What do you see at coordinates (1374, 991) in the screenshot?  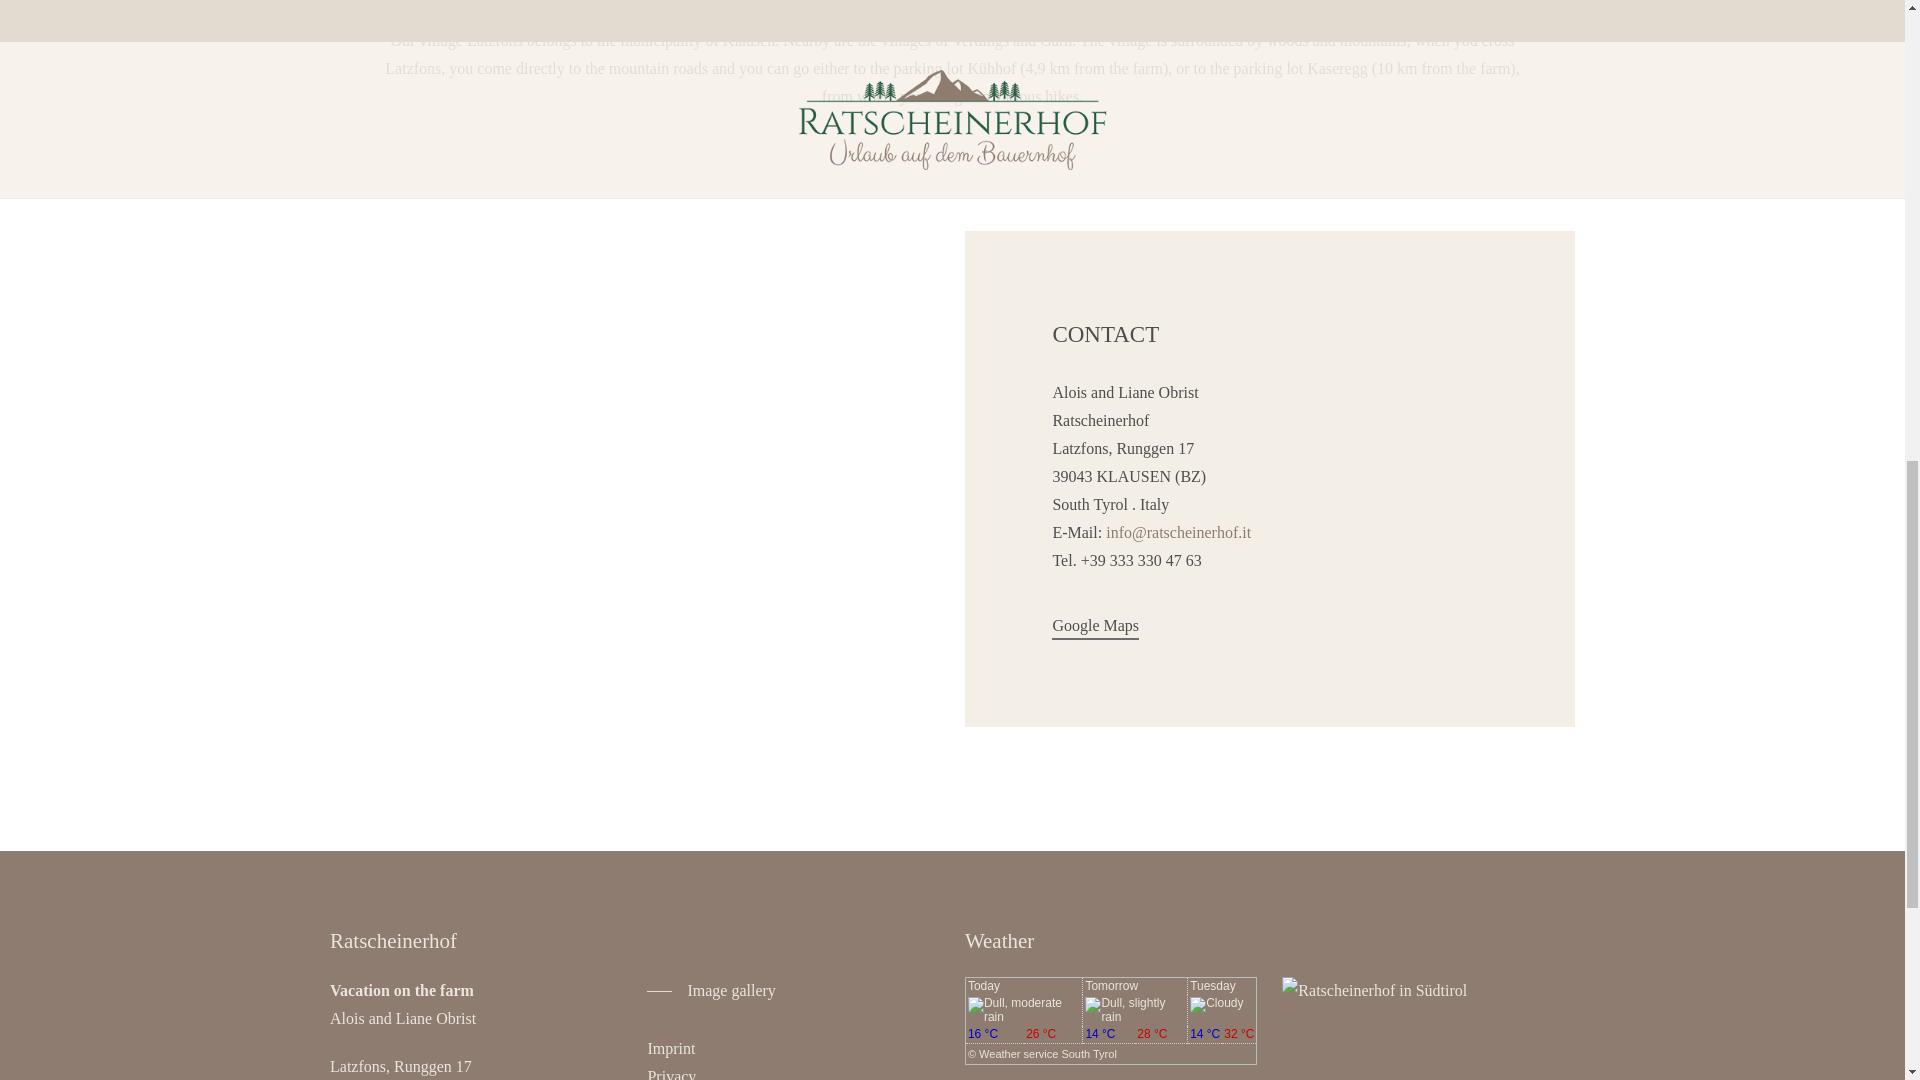 I see `Mitgliedsbetrieb` at bounding box center [1374, 991].